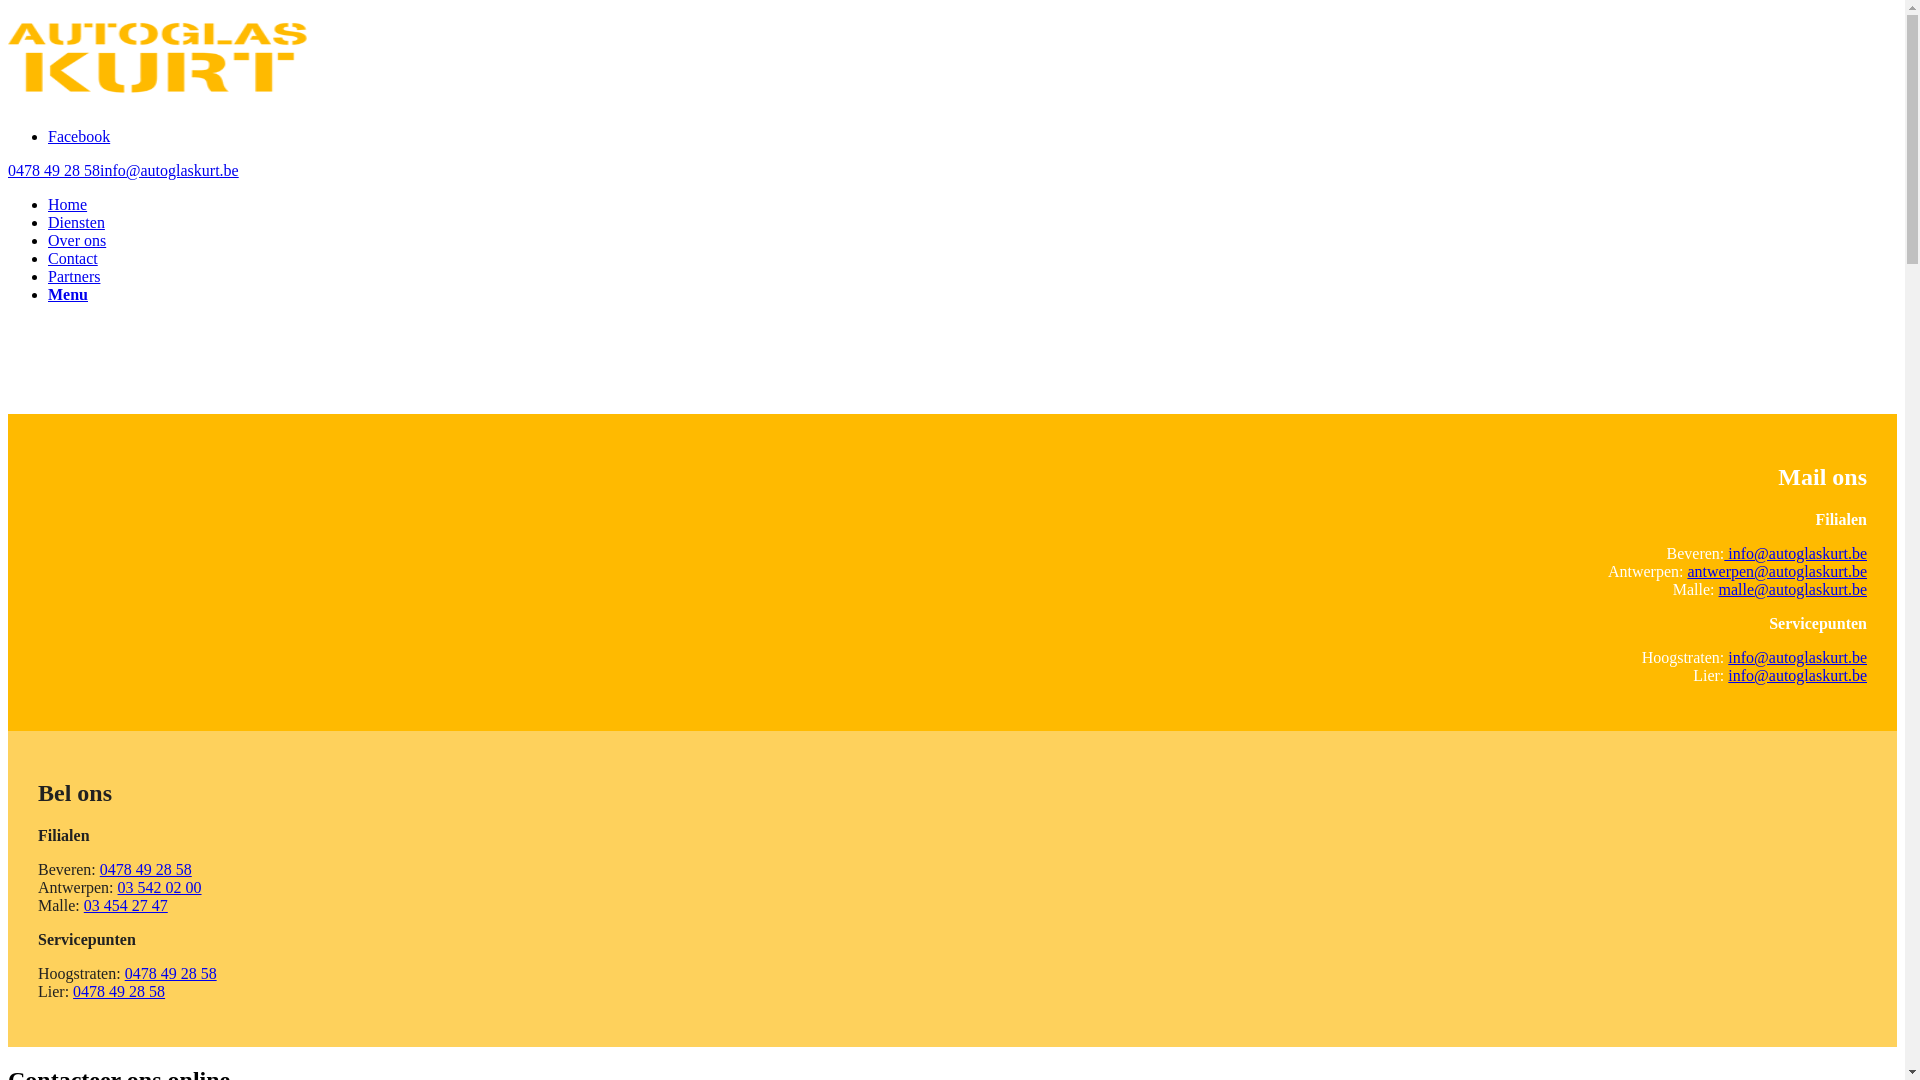  I want to click on info@autoglaskurt.be, so click(1796, 554).